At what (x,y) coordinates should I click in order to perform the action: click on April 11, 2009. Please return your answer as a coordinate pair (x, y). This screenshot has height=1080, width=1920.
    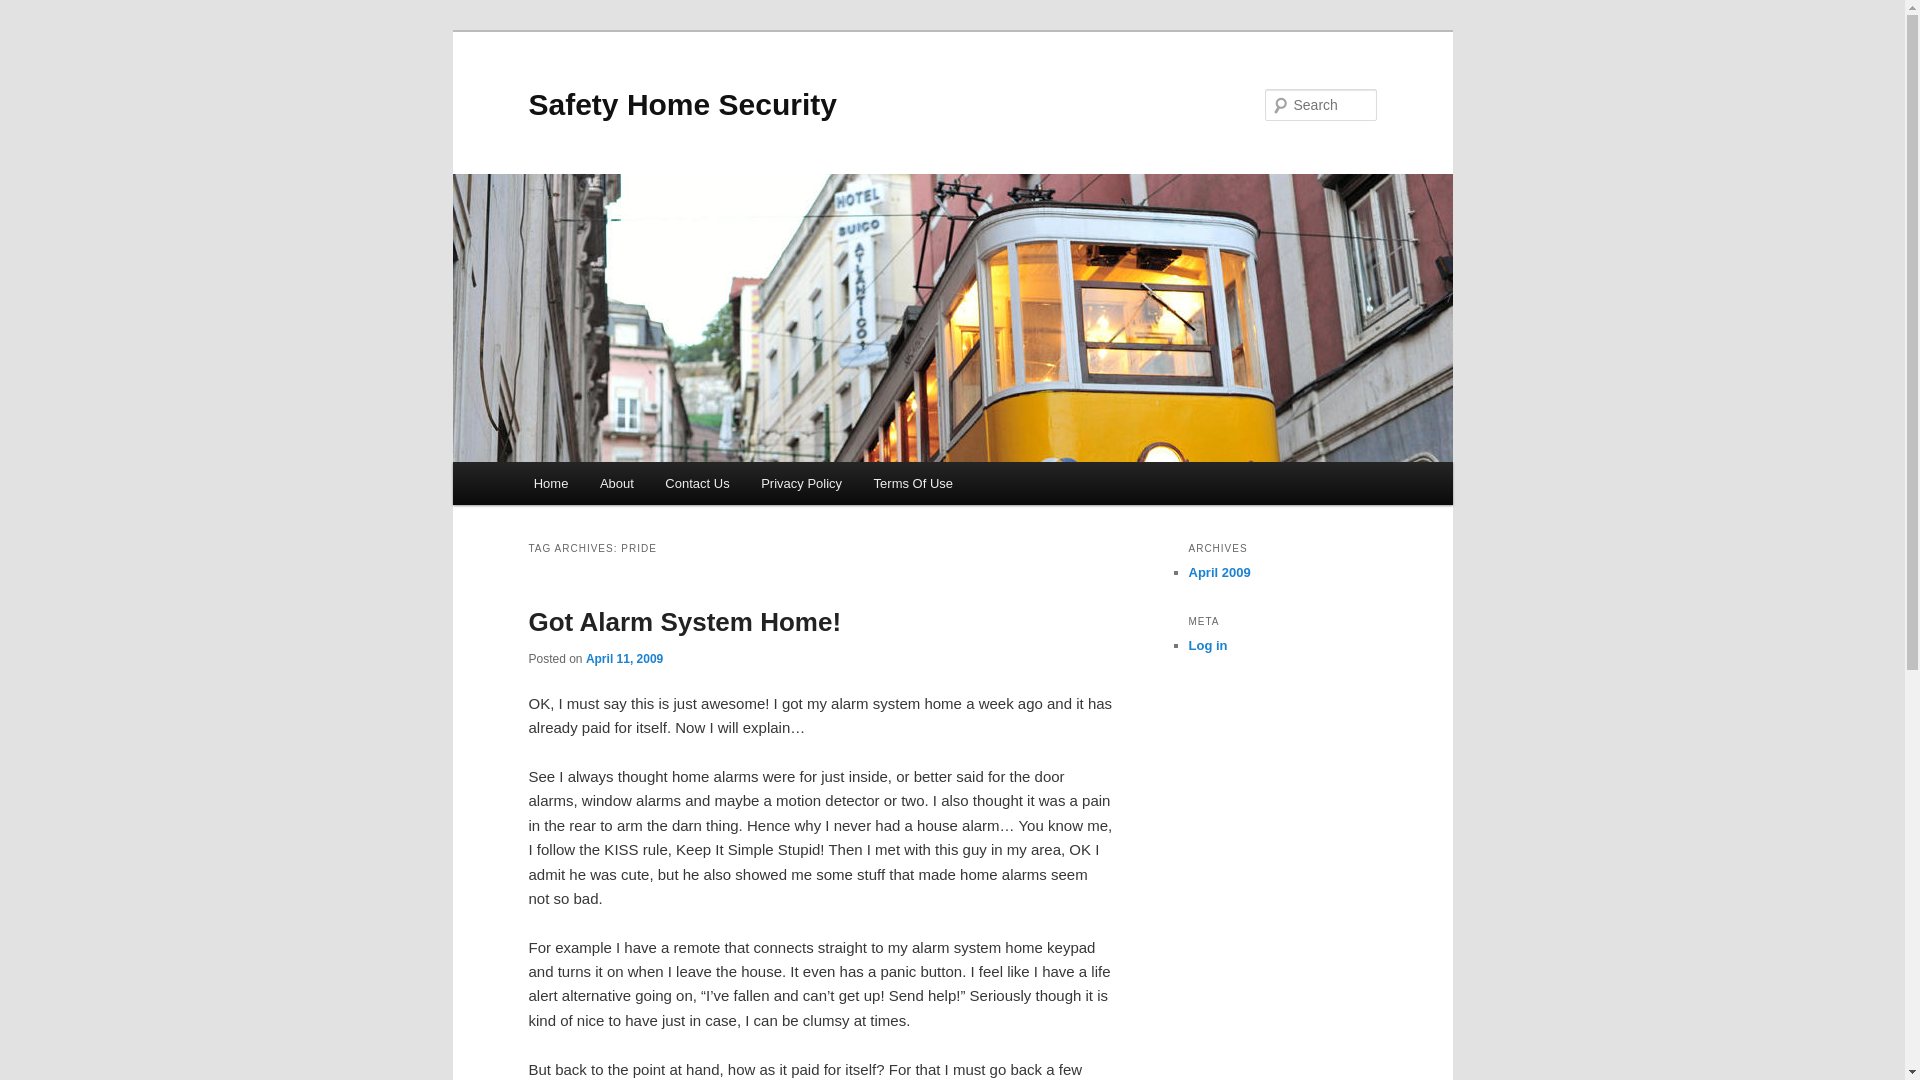
    Looking at the image, I should click on (624, 659).